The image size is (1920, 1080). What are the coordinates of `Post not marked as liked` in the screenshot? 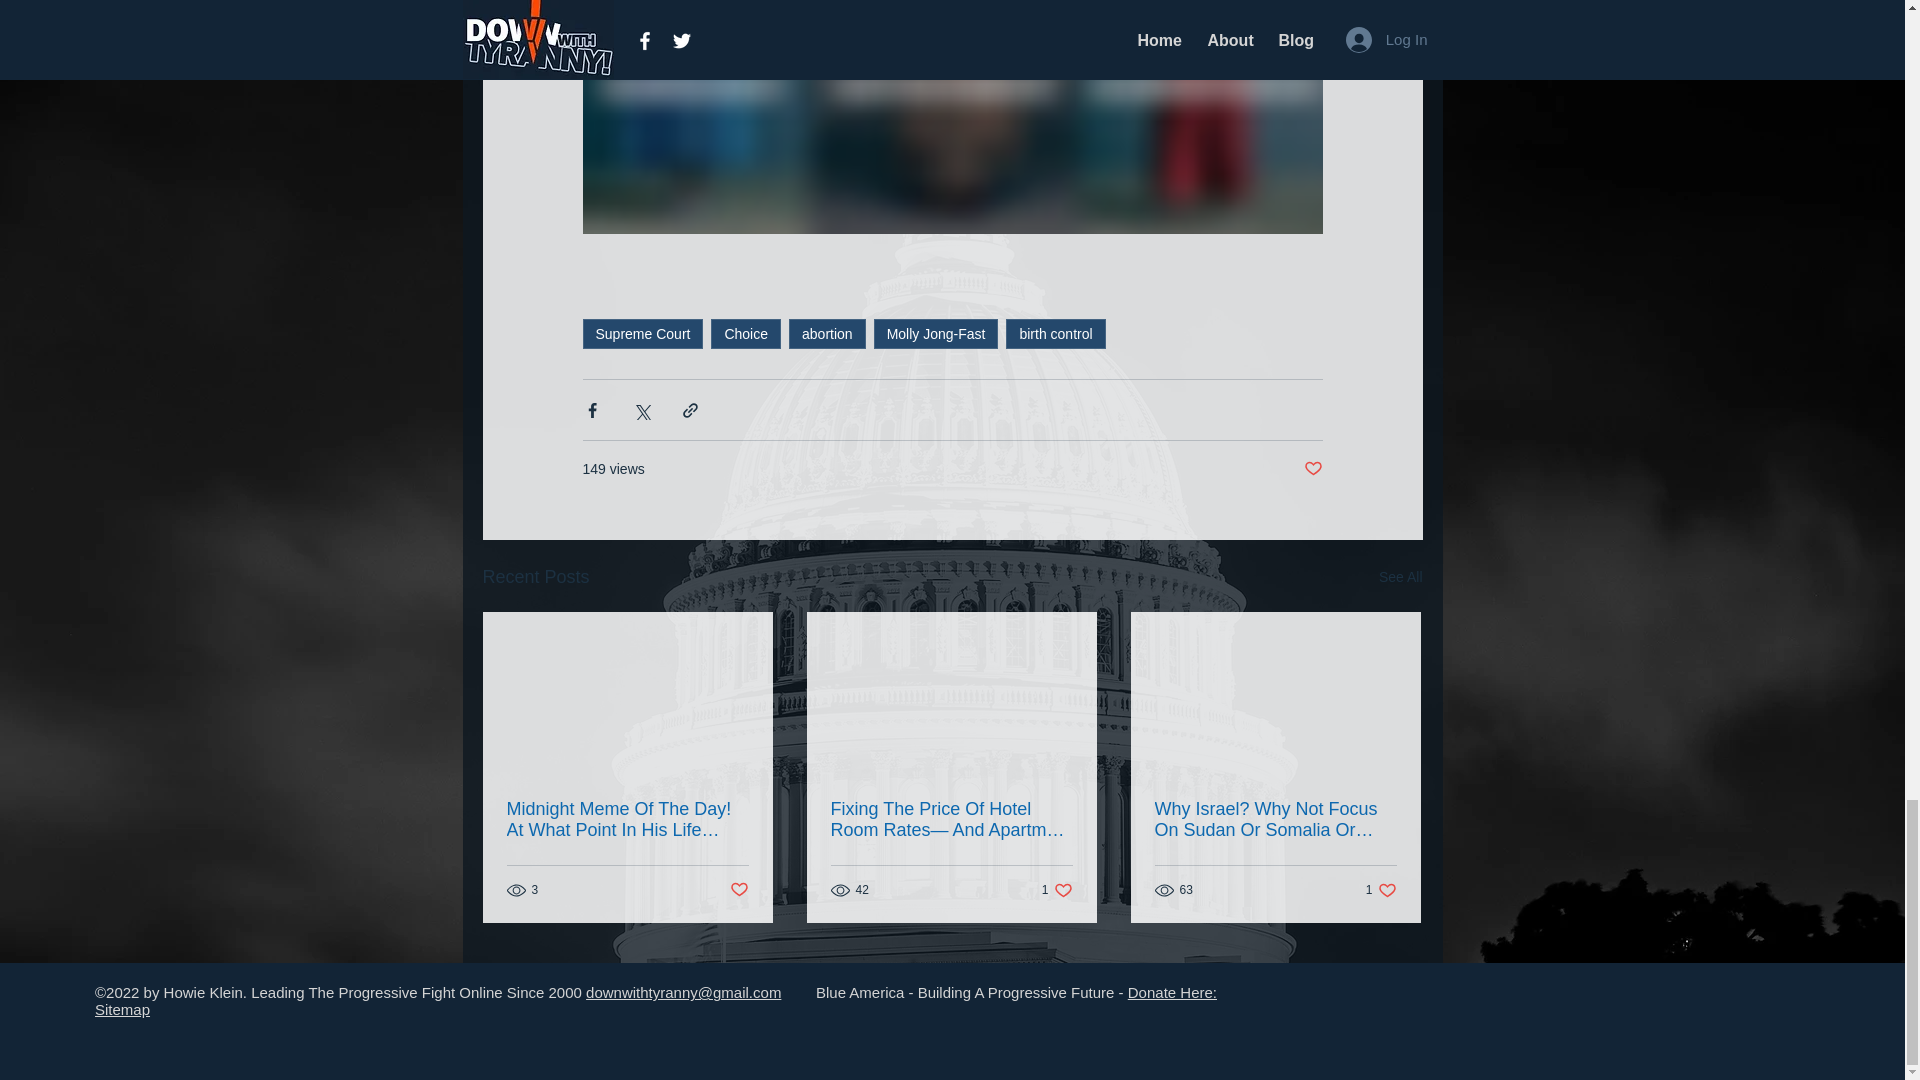 It's located at (1312, 469).